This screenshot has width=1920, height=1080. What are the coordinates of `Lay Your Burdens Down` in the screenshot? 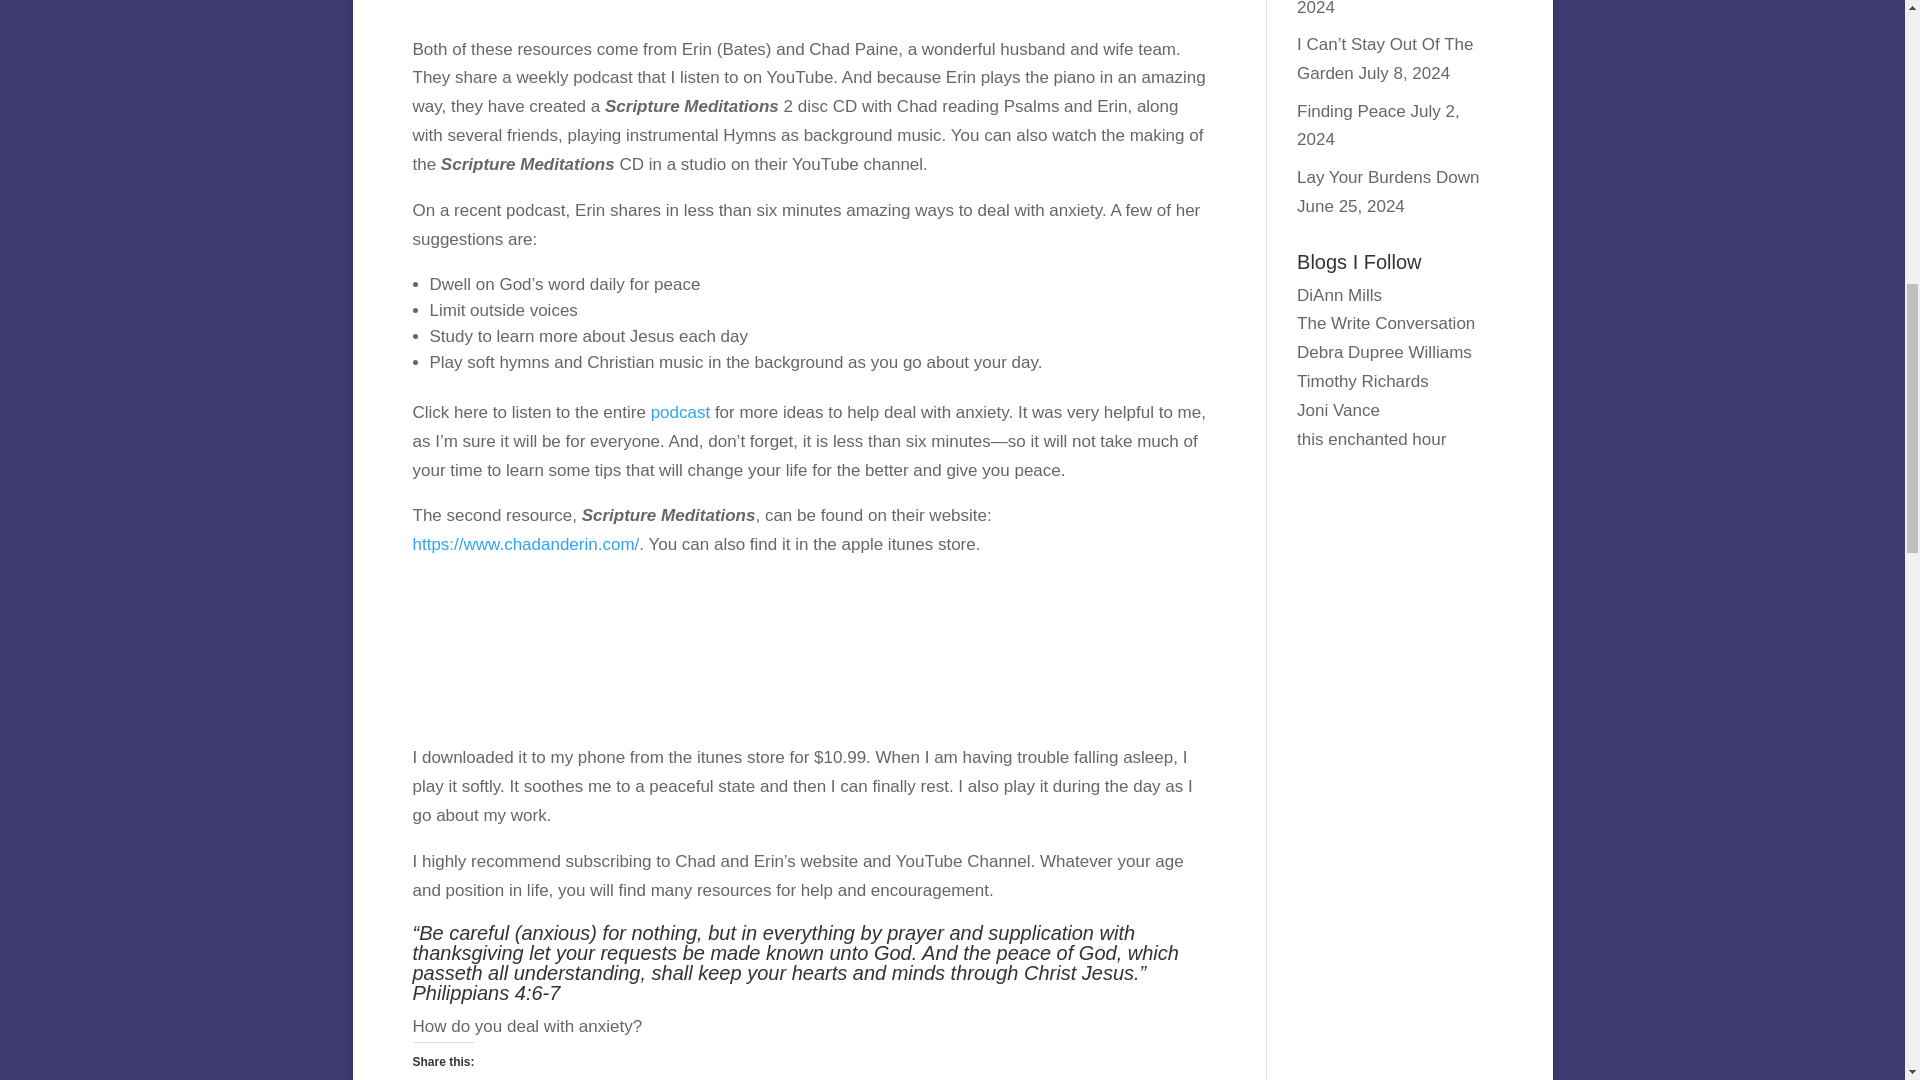 It's located at (1388, 177).